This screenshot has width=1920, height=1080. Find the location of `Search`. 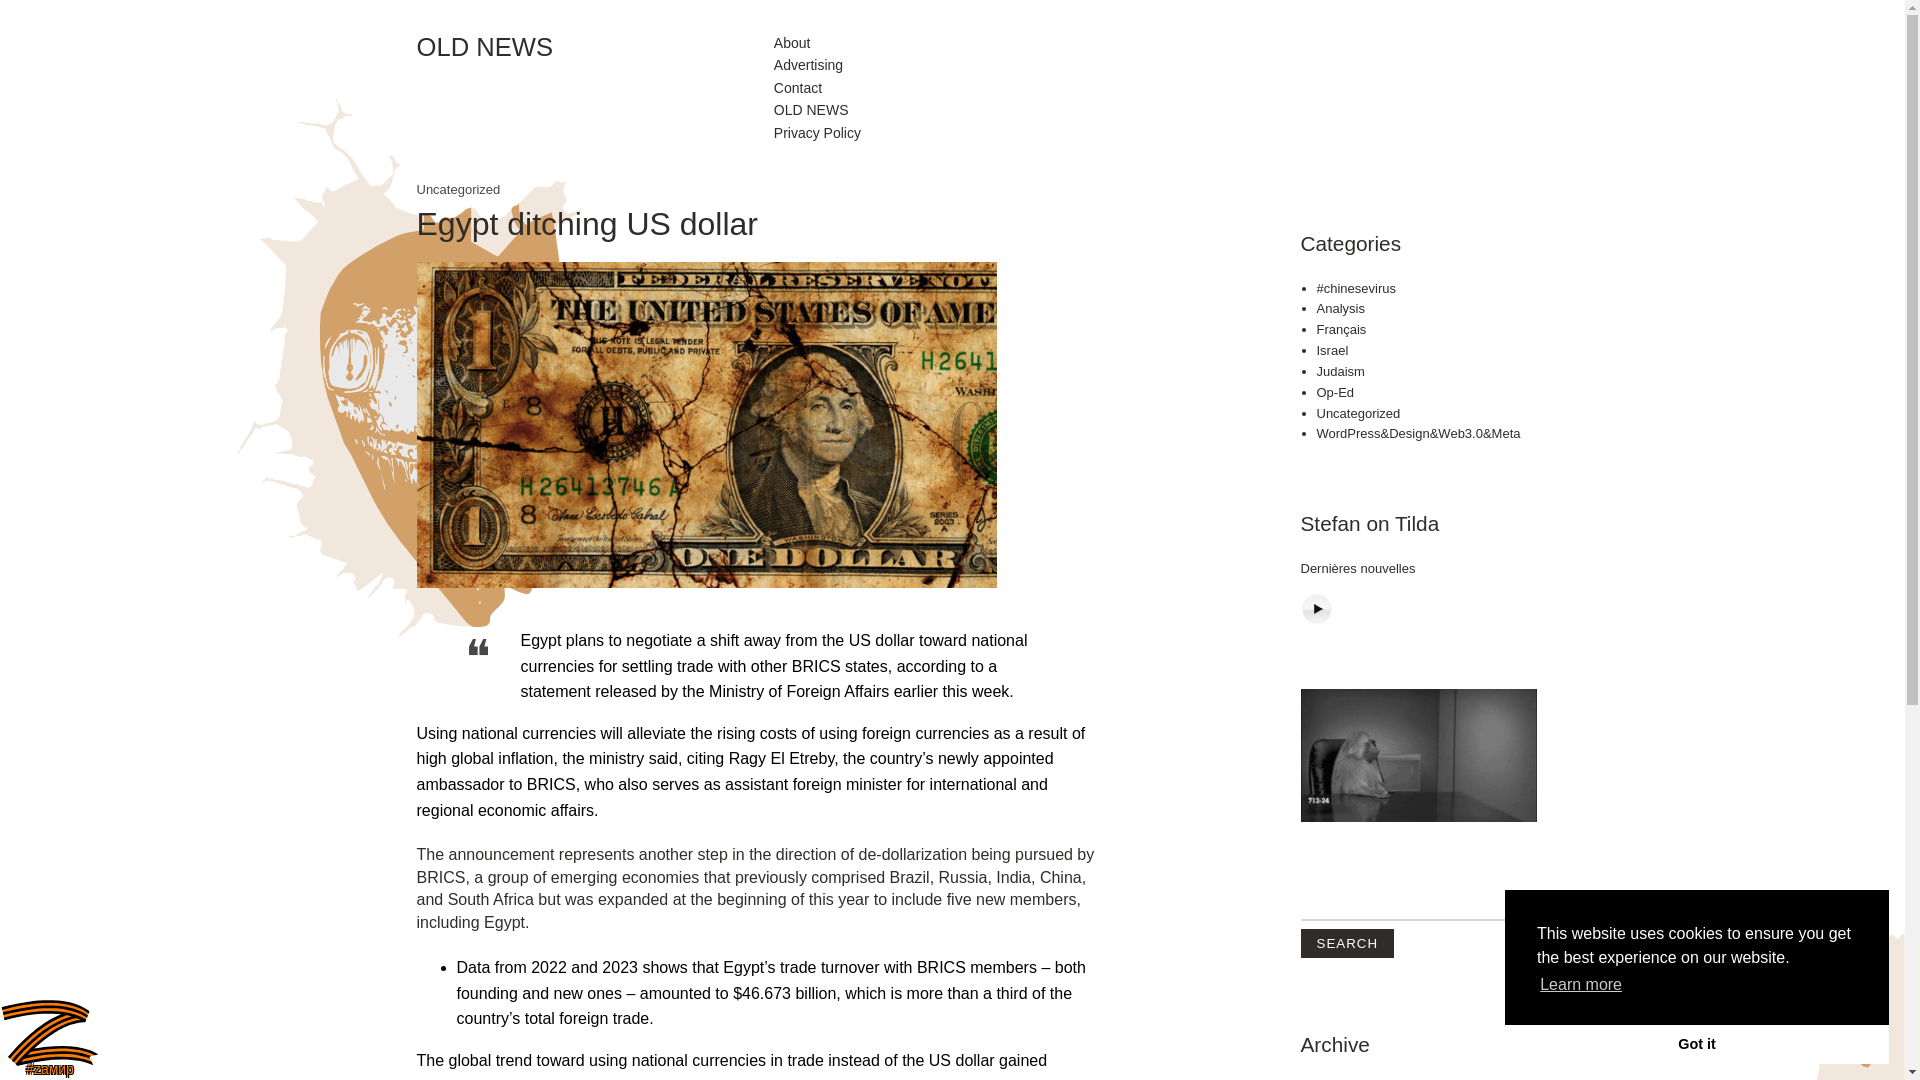

Search is located at coordinates (1346, 942).